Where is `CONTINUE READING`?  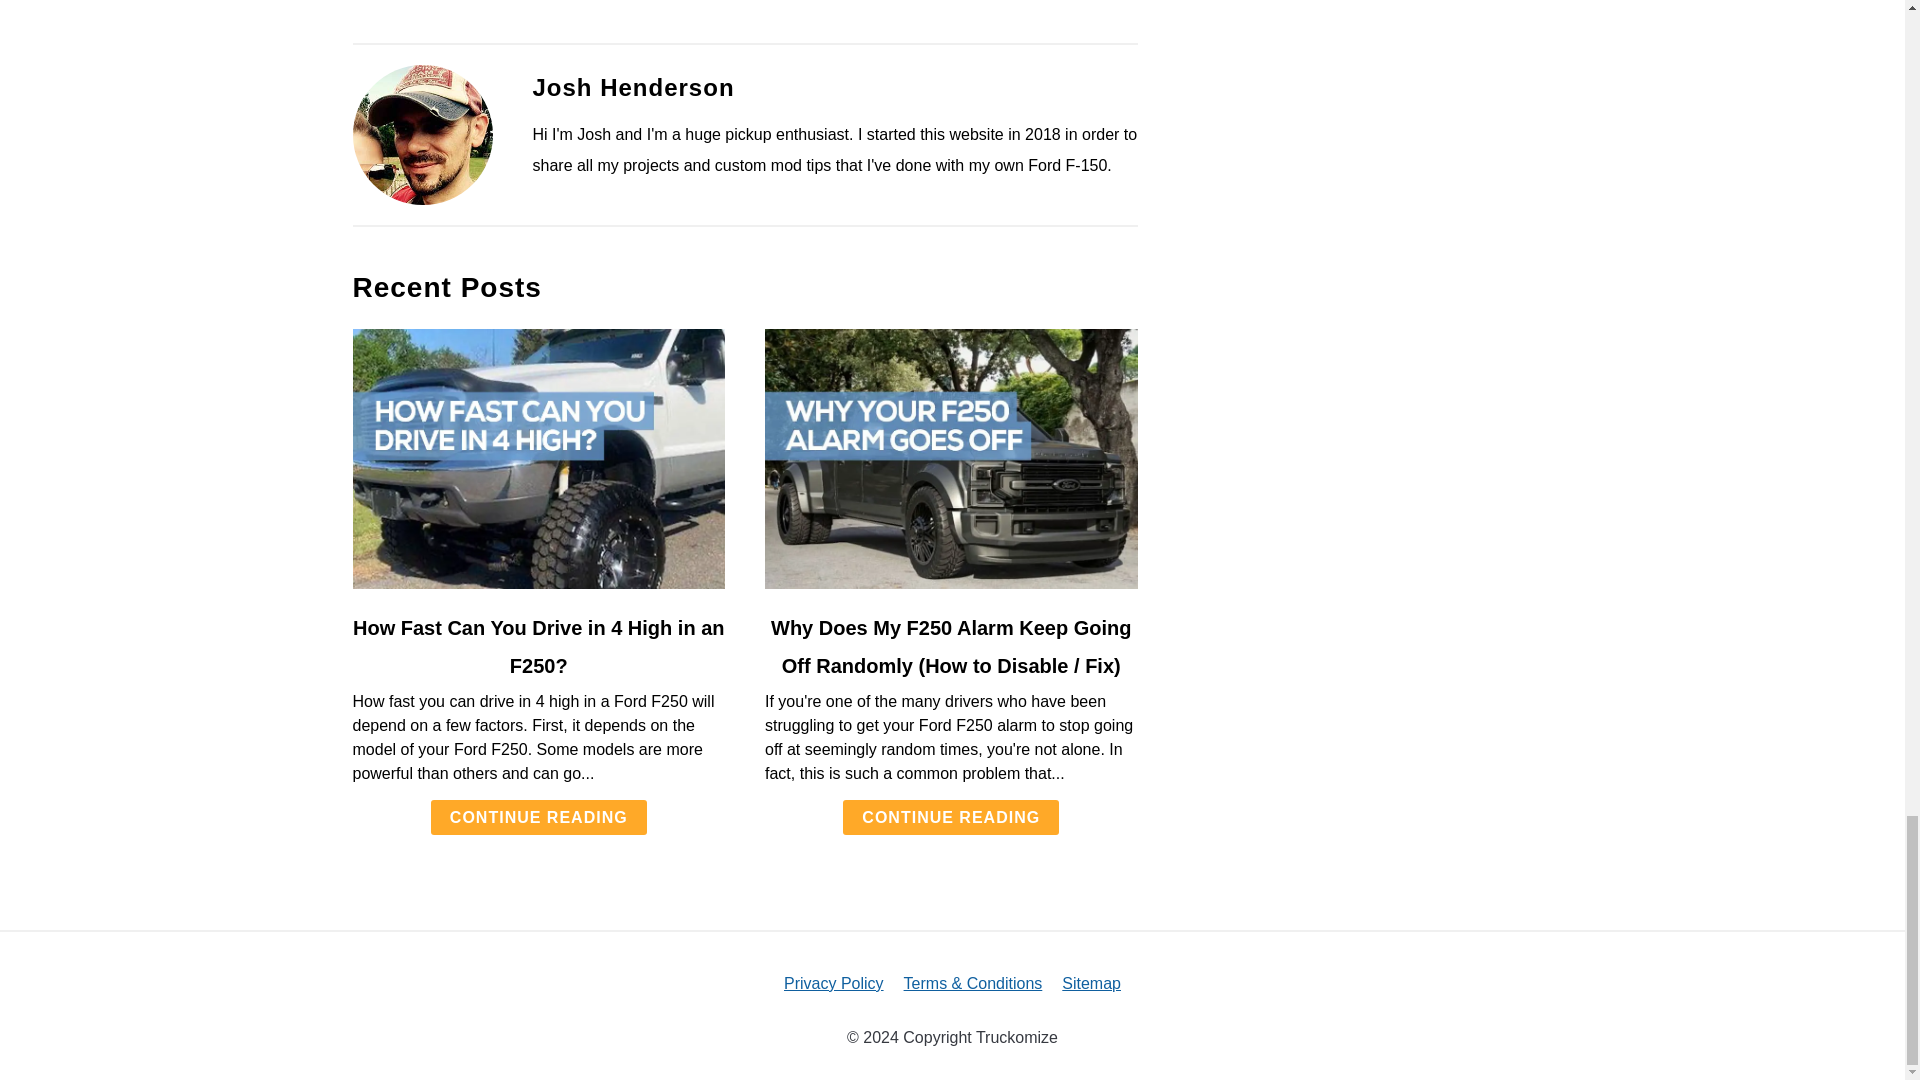
CONTINUE READING is located at coordinates (950, 817).